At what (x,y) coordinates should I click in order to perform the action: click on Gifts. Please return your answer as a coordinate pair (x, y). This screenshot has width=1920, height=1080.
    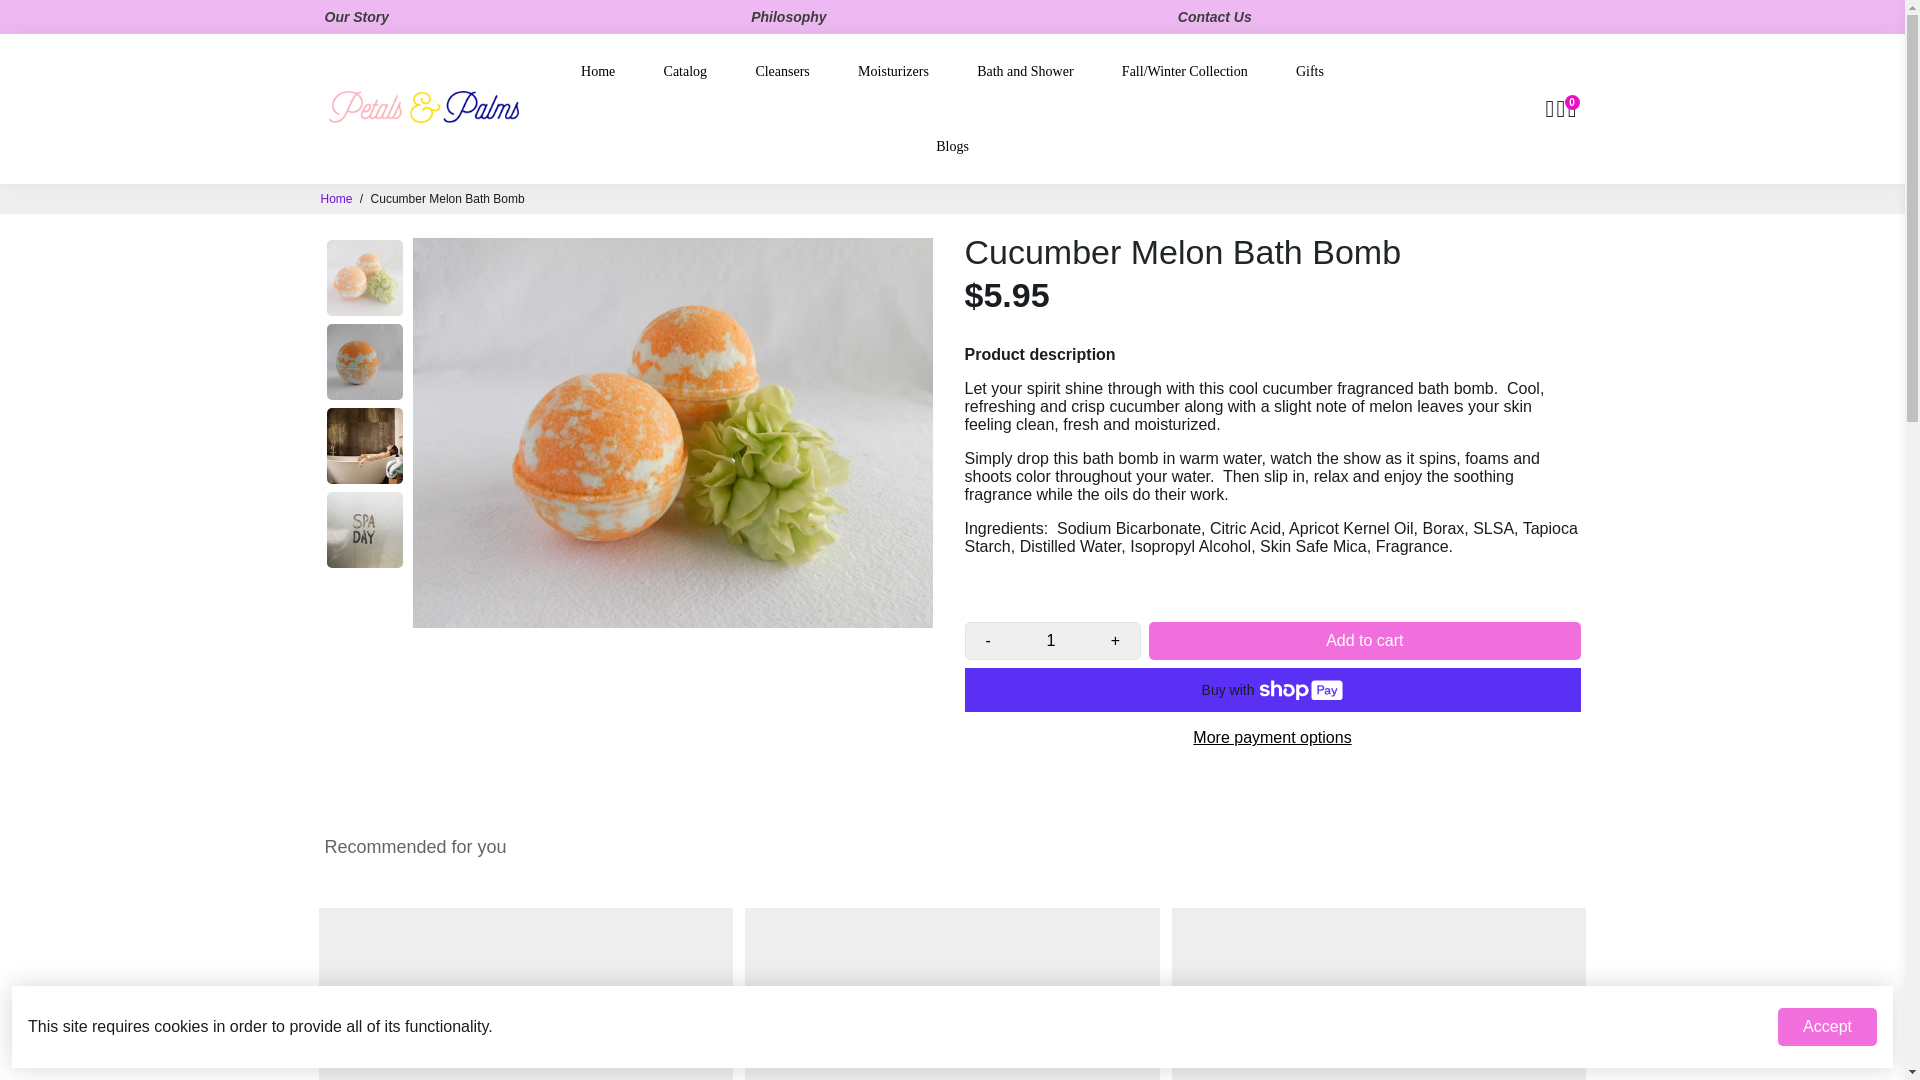
    Looking at the image, I should click on (1310, 71).